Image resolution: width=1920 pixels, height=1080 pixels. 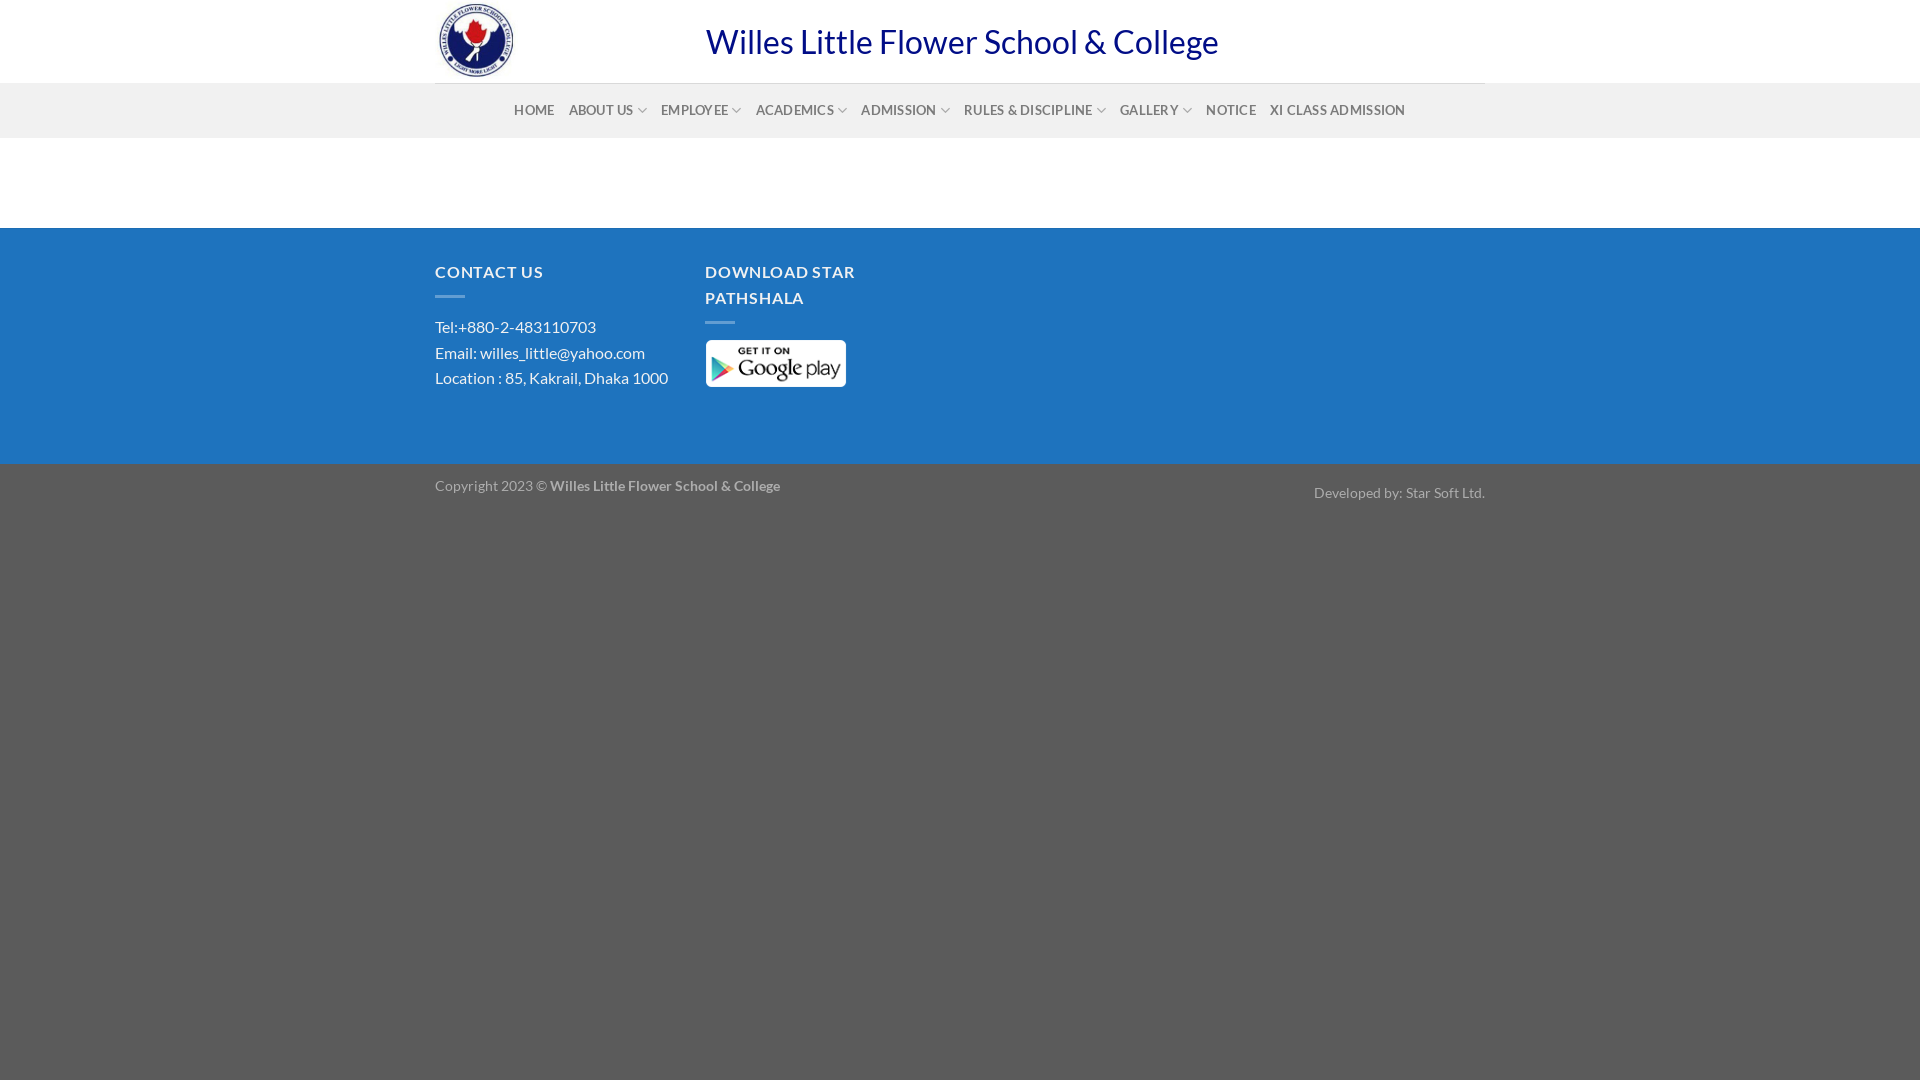 What do you see at coordinates (608, 110) in the screenshot?
I see `ABOUT US` at bounding box center [608, 110].